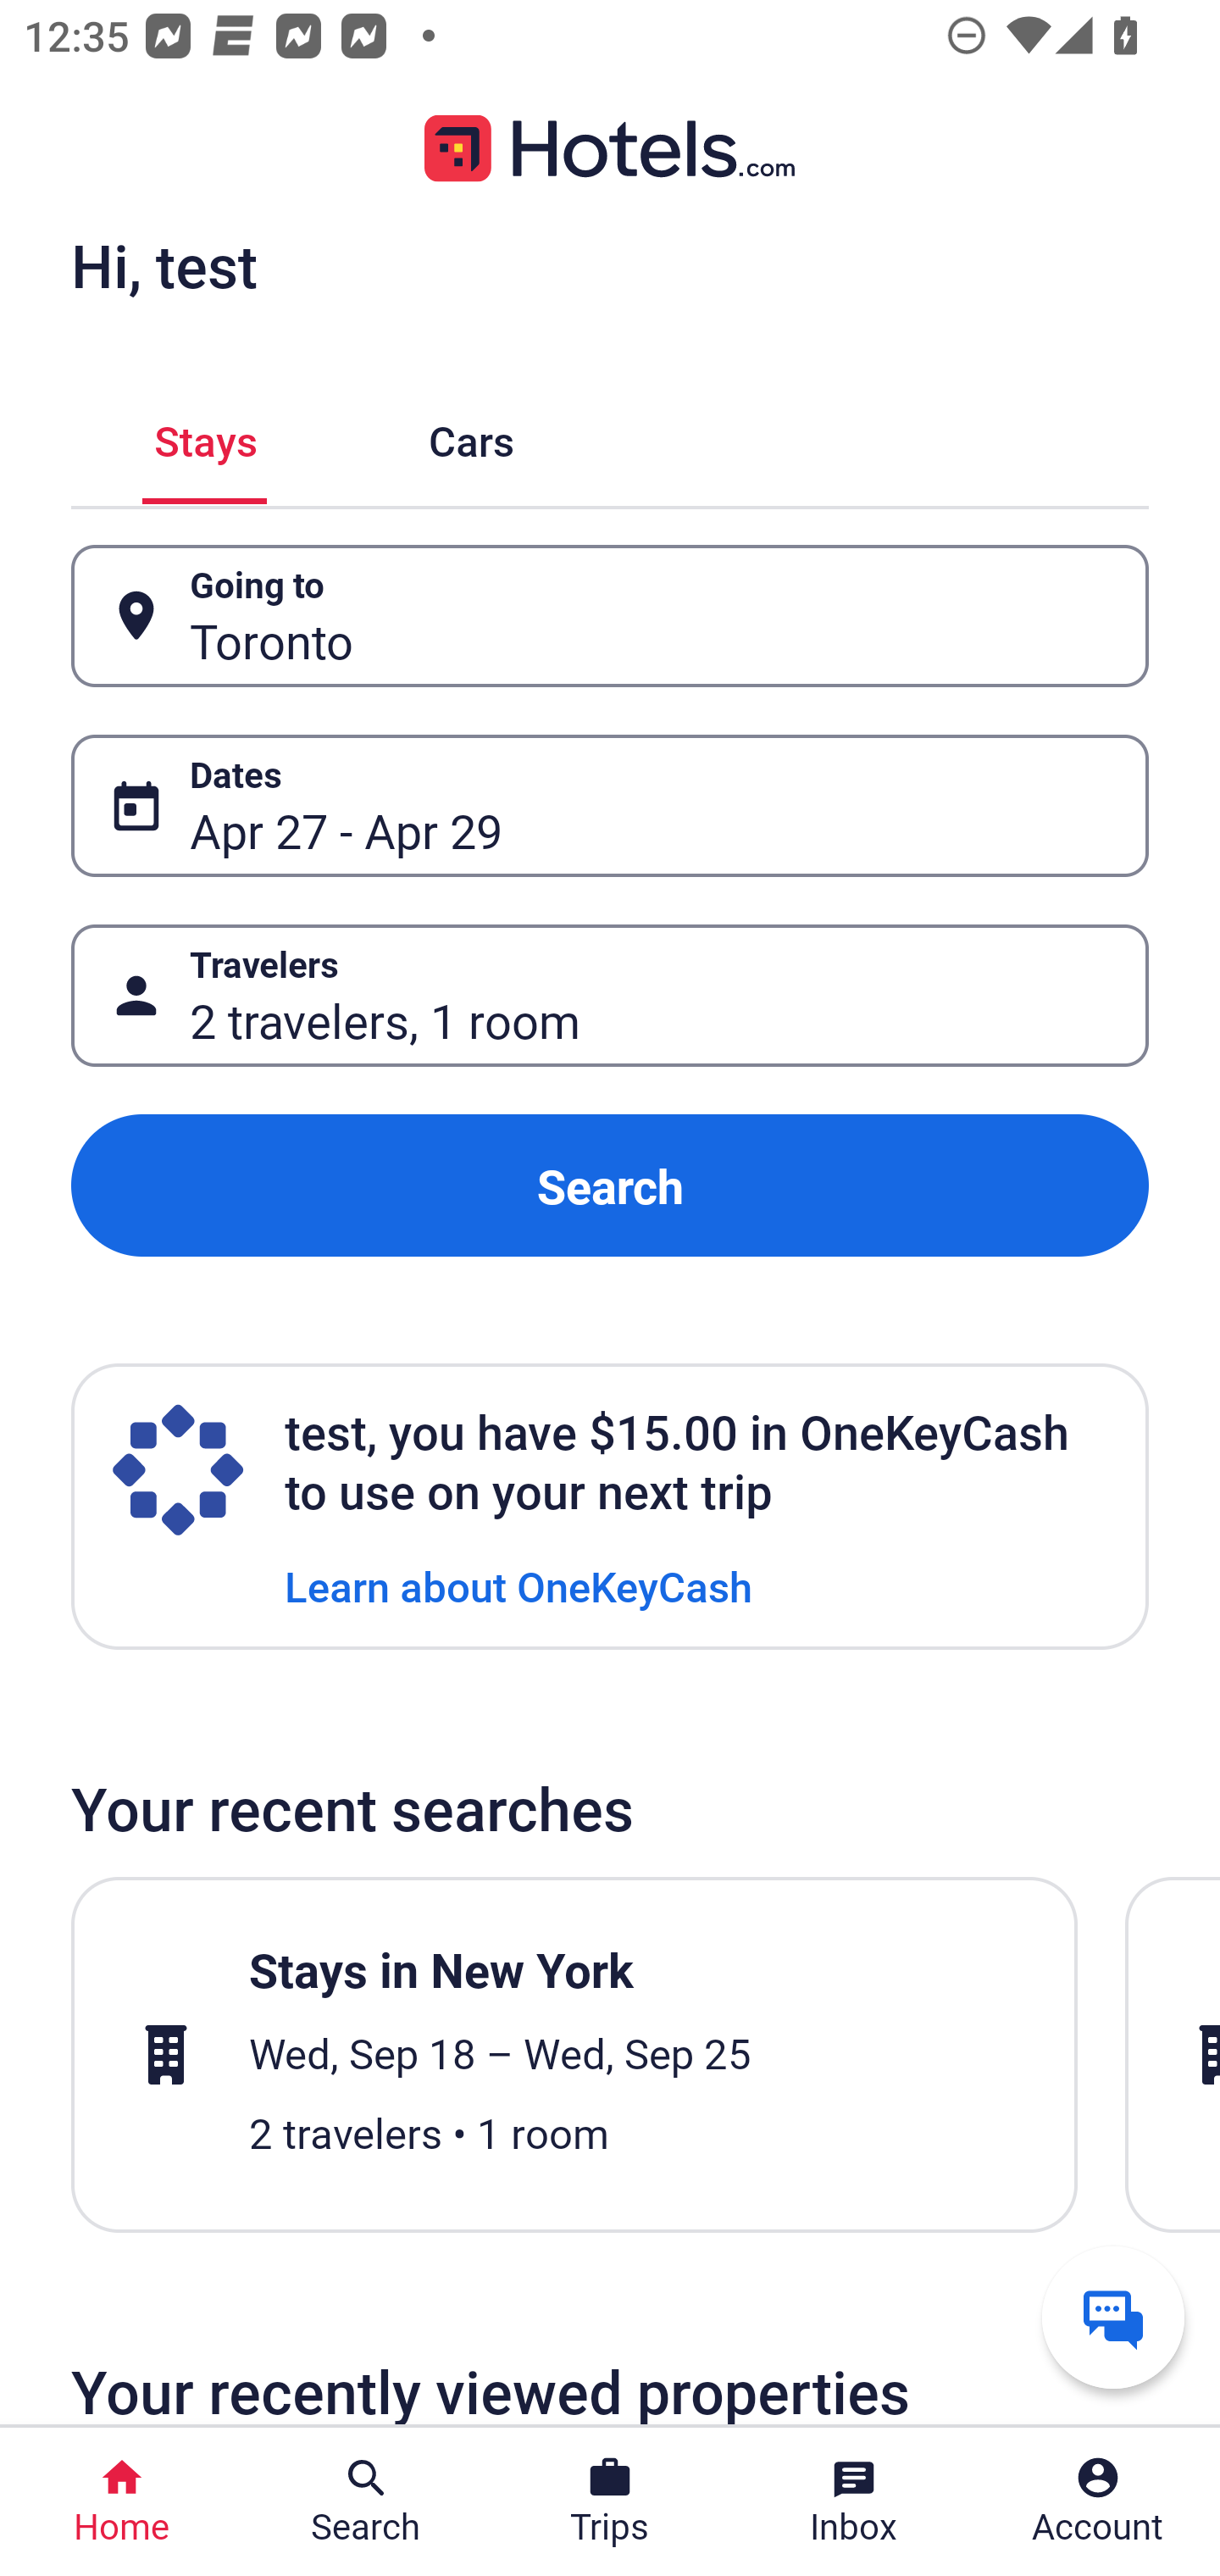 The image size is (1220, 2576). I want to click on Cars, so click(471, 436).